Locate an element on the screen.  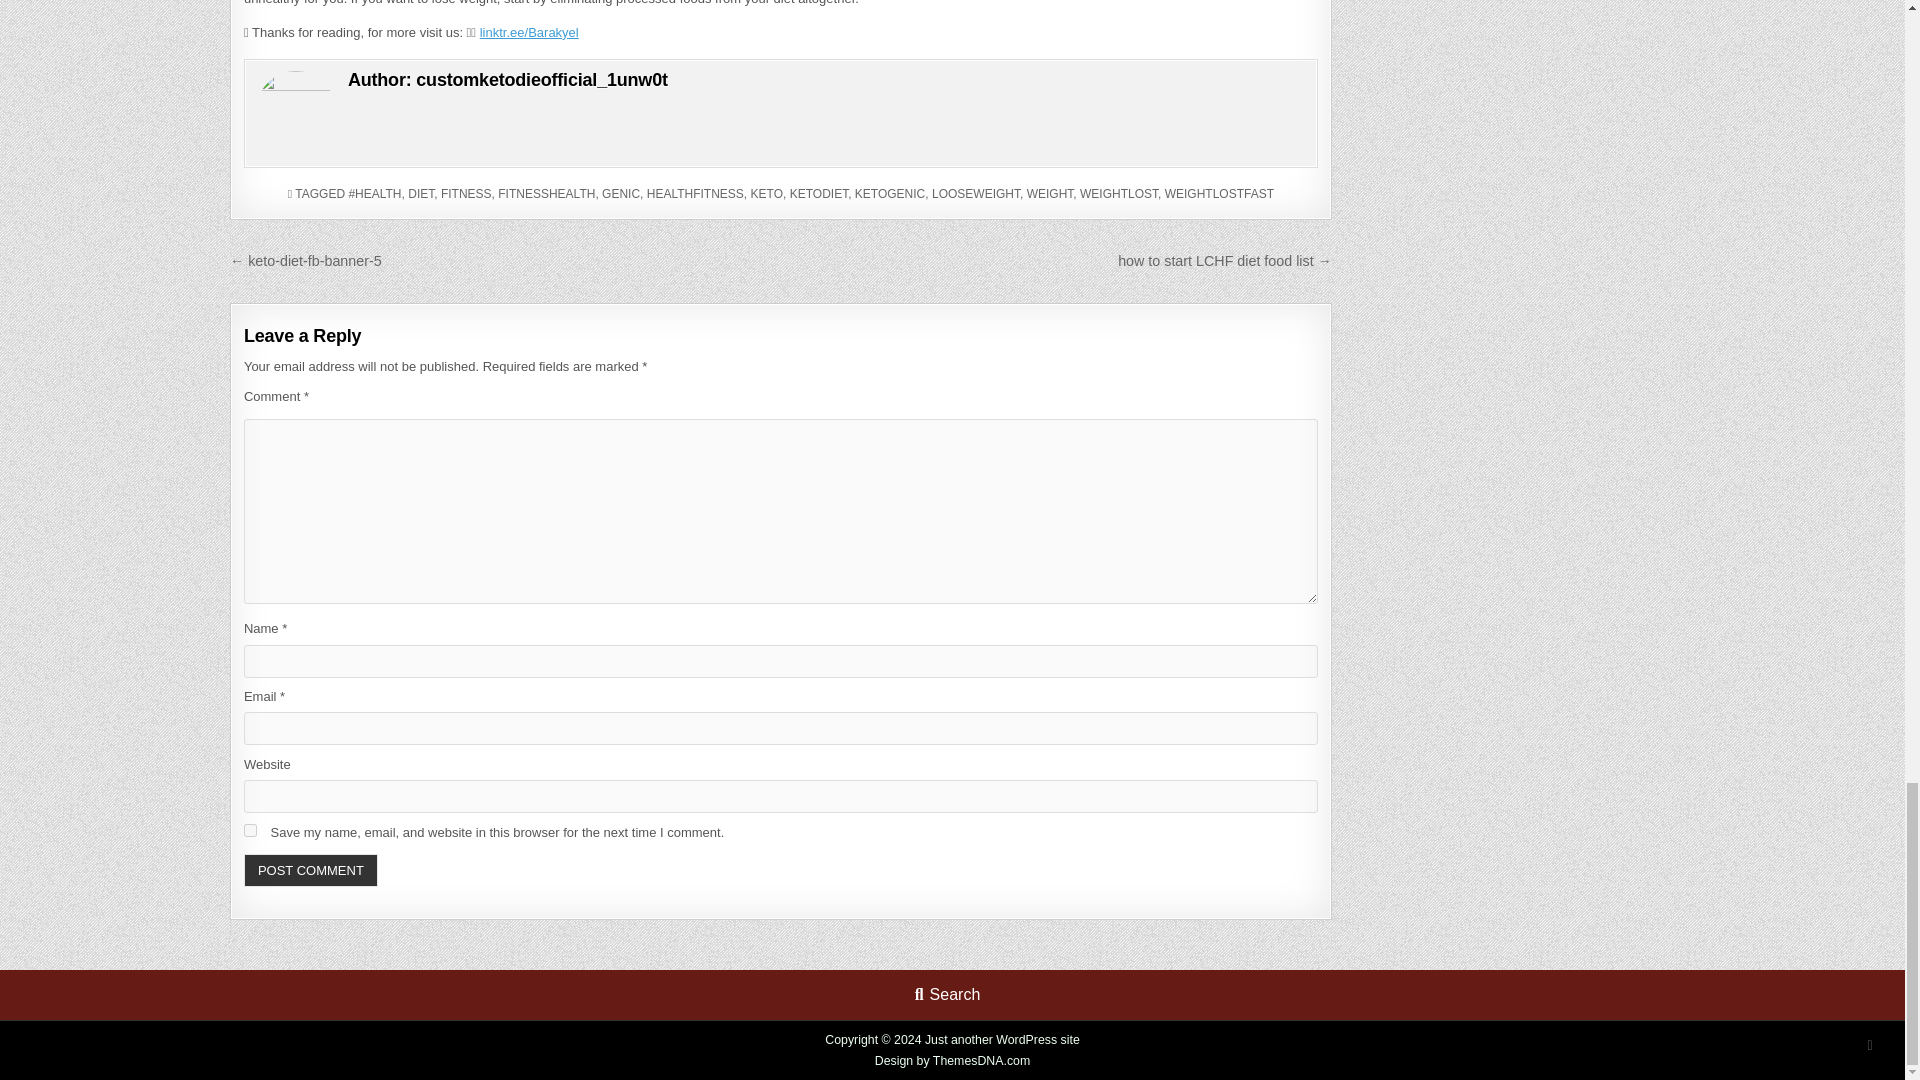
DIET is located at coordinates (420, 193).